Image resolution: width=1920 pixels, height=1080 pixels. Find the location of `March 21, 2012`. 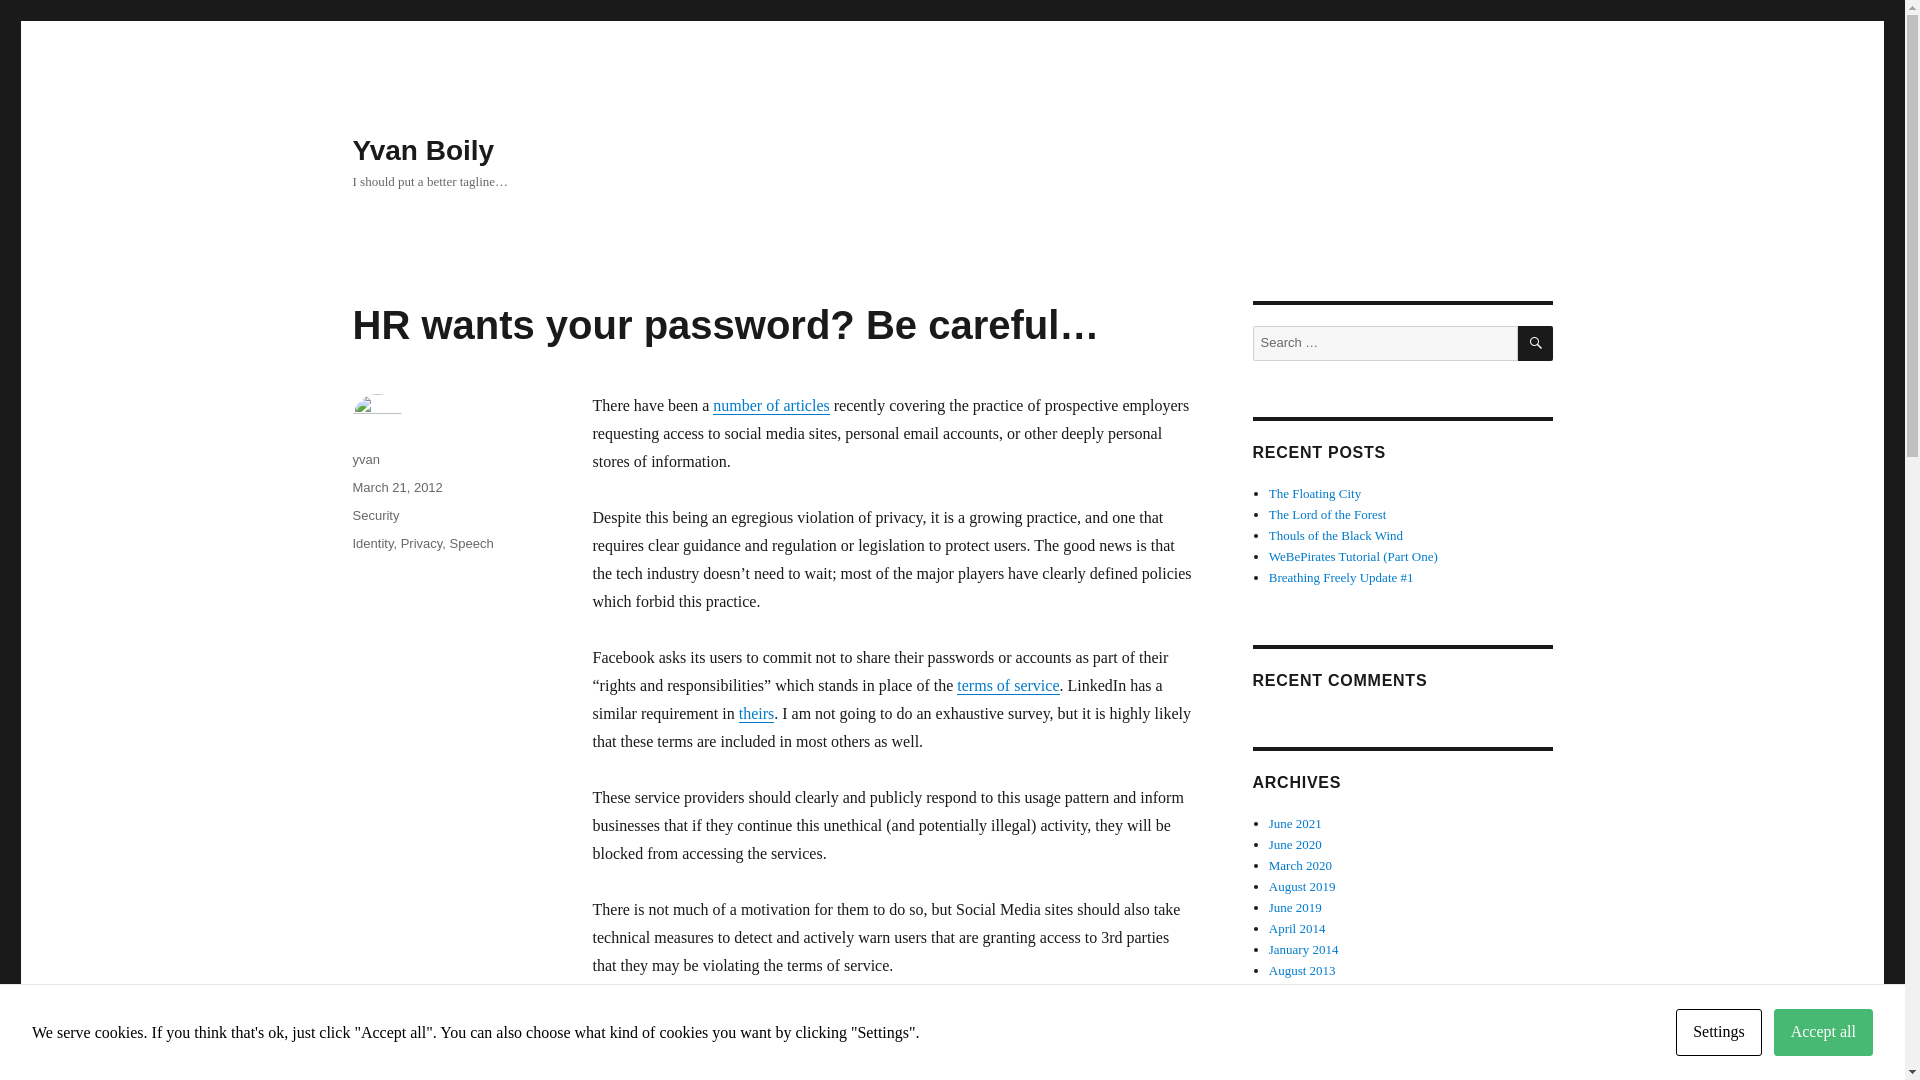

March 21, 2012 is located at coordinates (396, 486).